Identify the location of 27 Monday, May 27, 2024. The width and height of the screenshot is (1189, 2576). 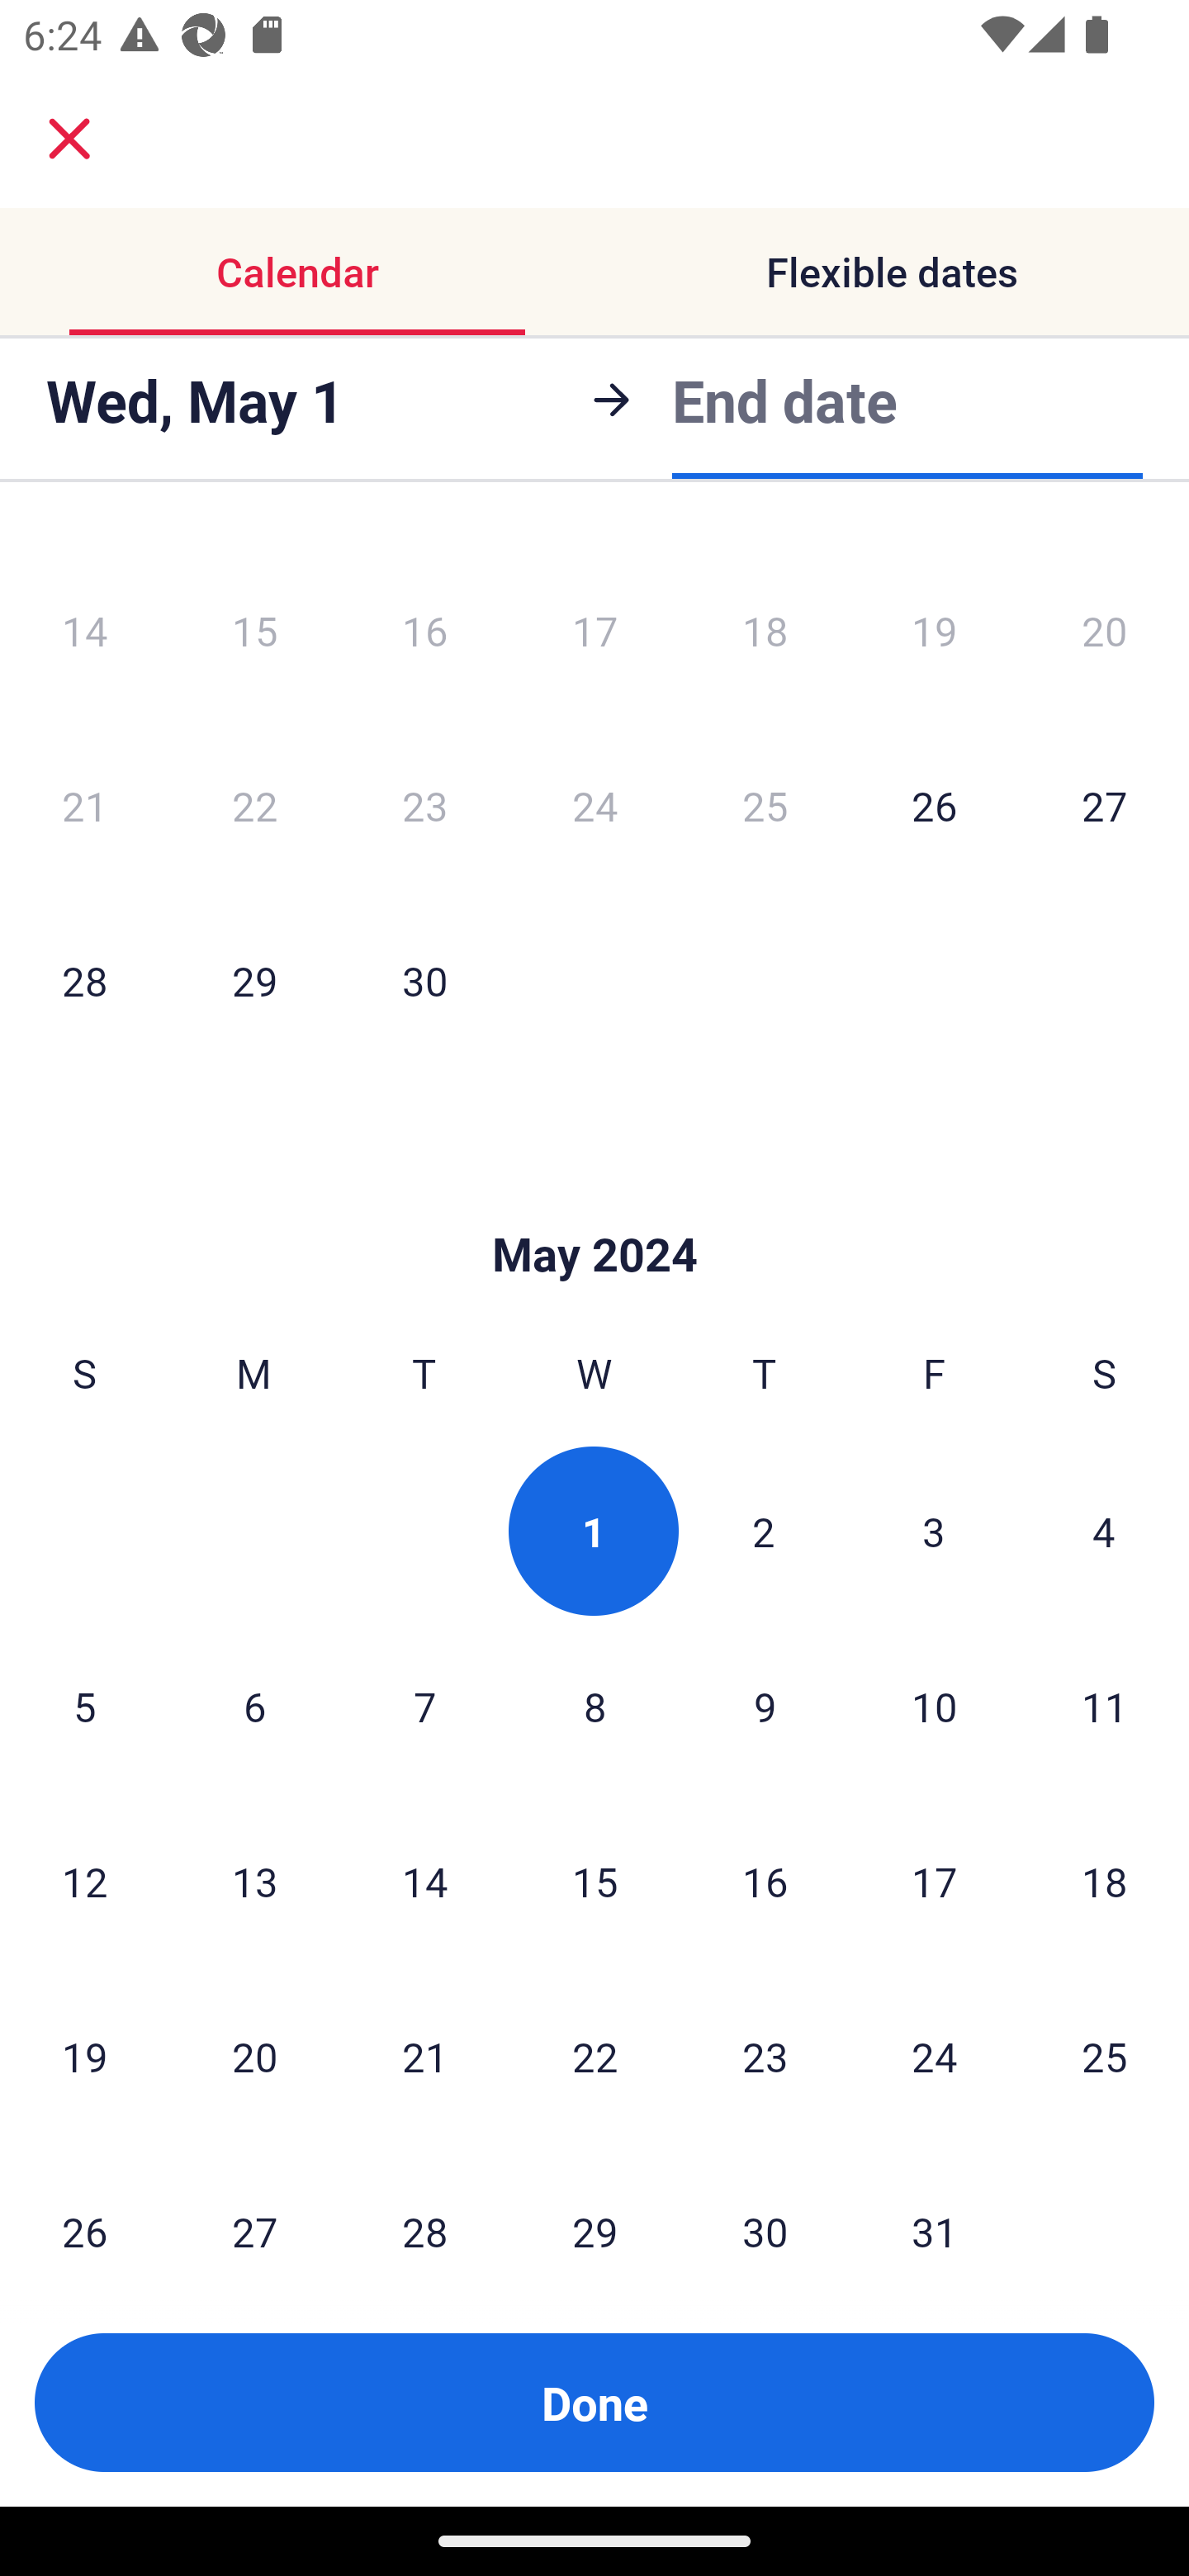
(254, 2204).